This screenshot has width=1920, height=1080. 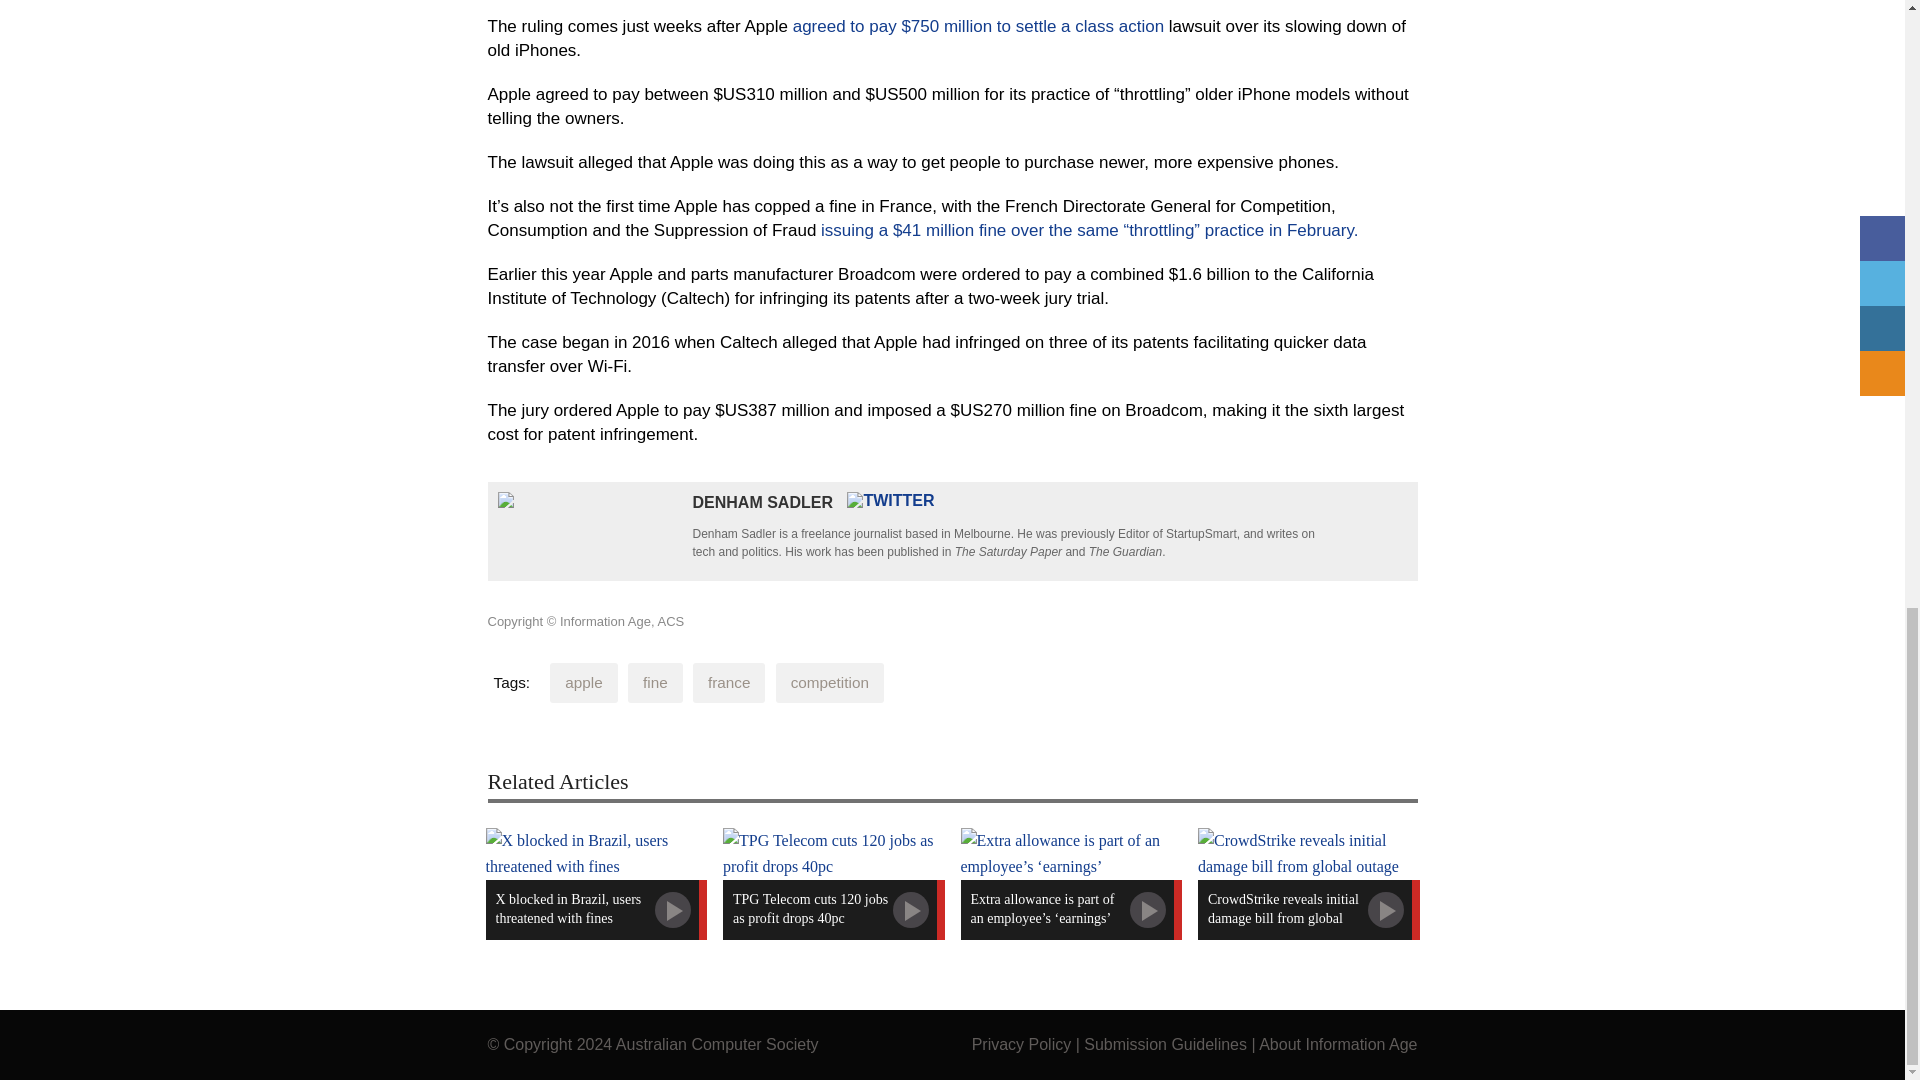 I want to click on france, so click(x=730, y=683).